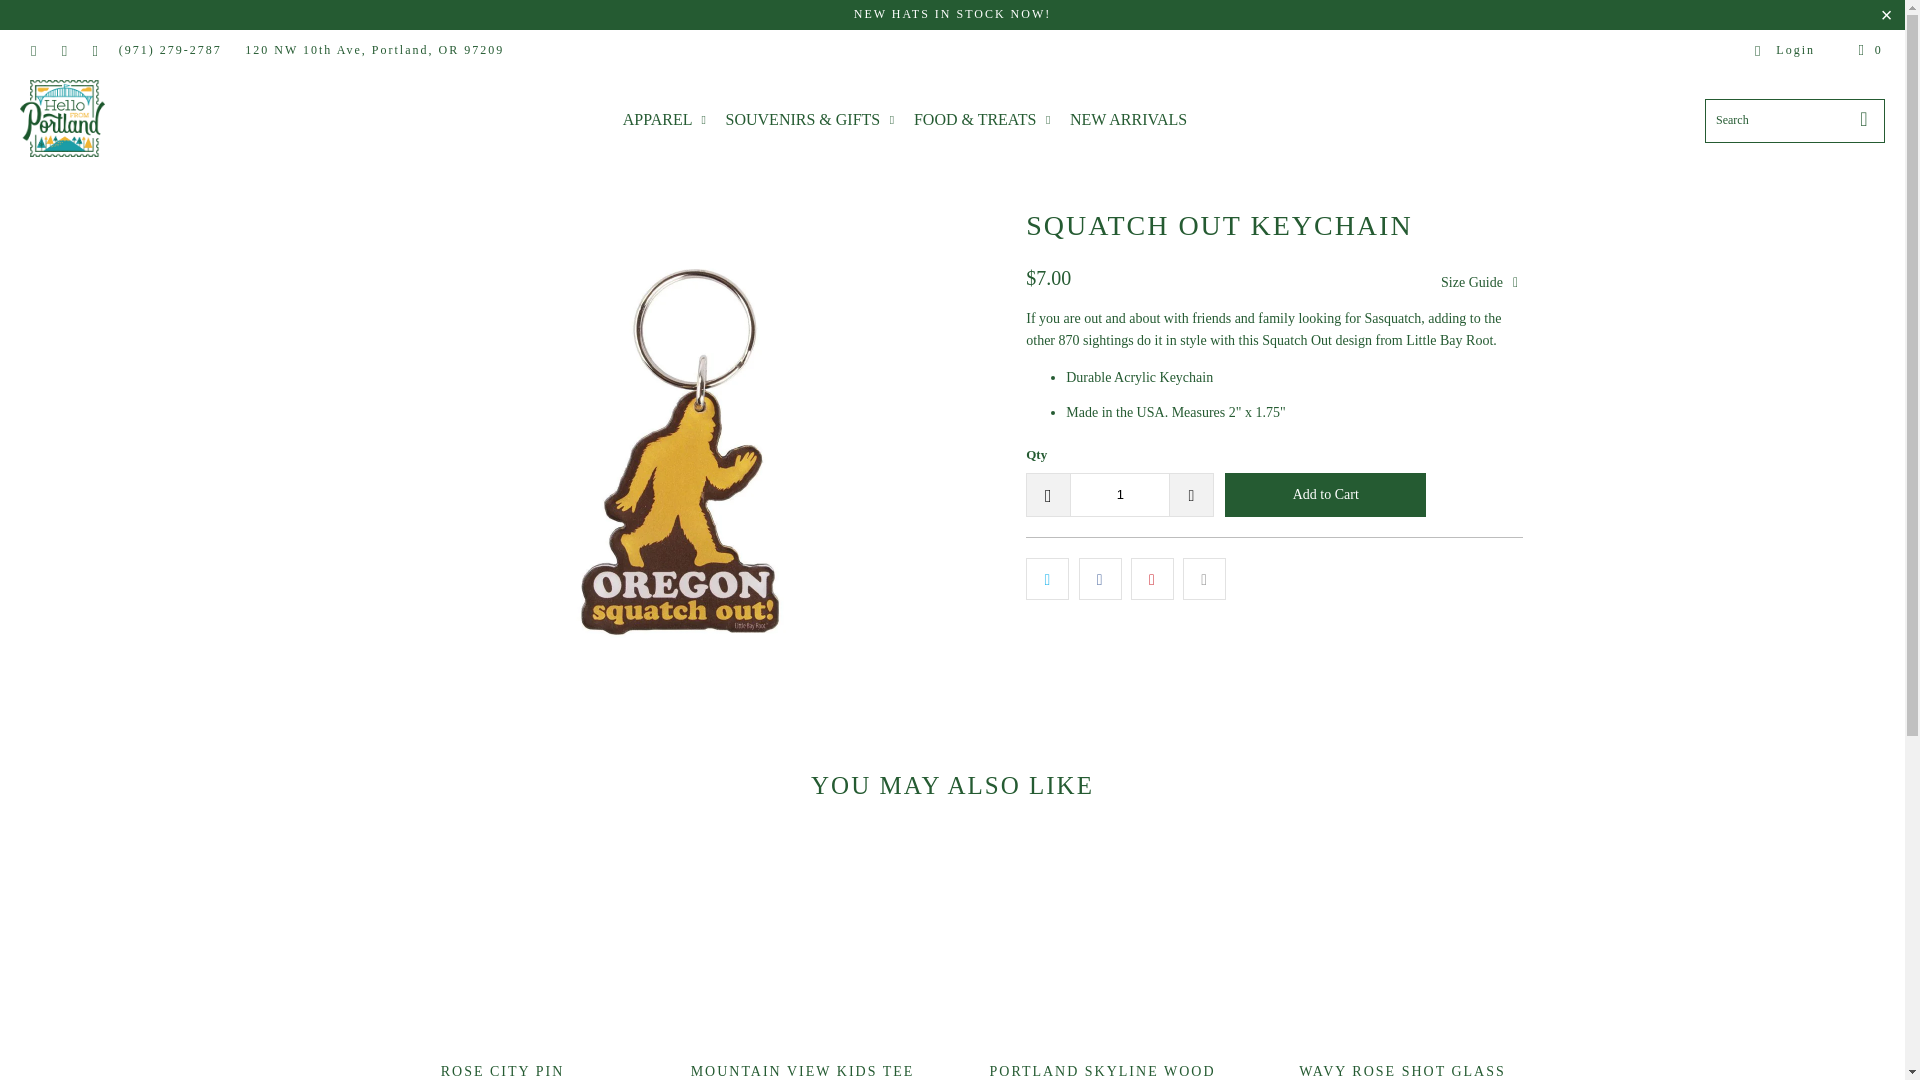 This screenshot has height=1080, width=1920. I want to click on Email this to a friend, so click(1204, 579).